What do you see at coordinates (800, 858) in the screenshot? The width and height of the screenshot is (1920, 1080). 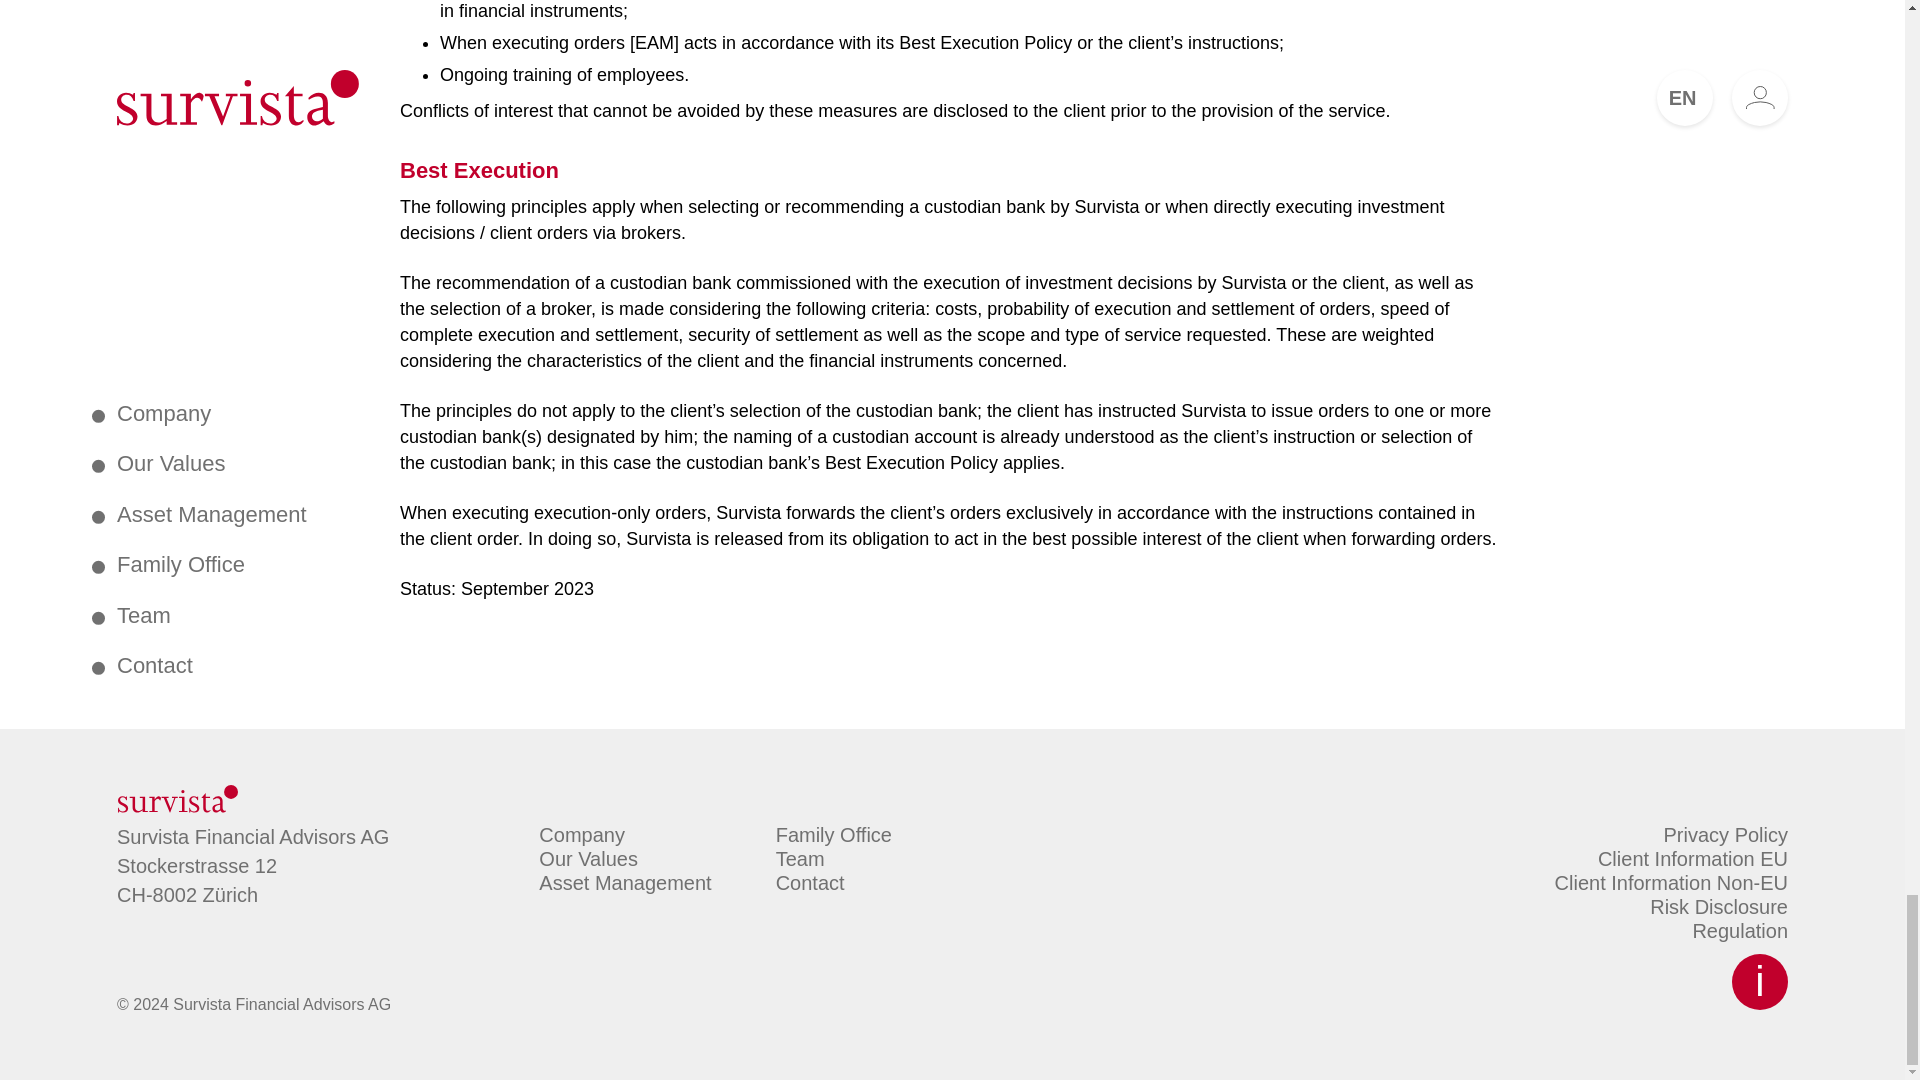 I see `Team` at bounding box center [800, 858].